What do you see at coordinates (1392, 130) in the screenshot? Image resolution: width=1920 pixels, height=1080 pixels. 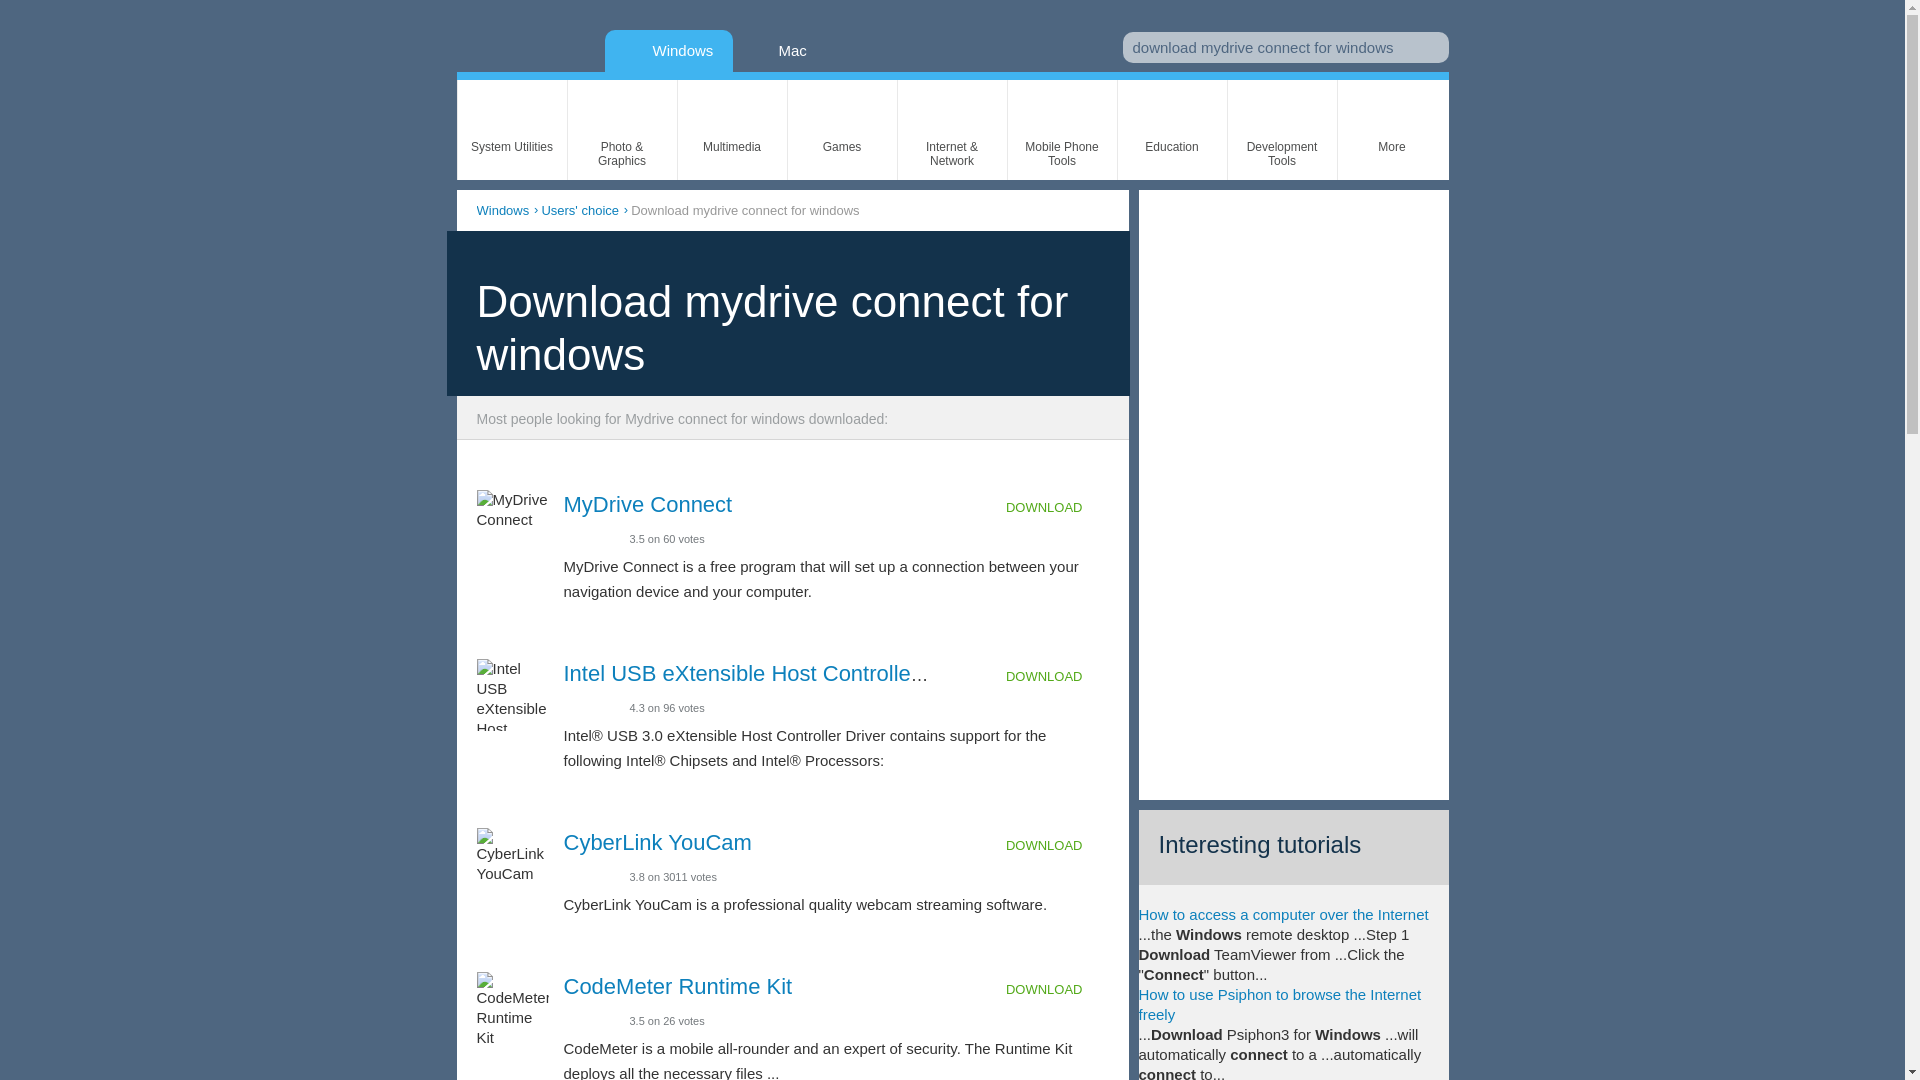 I see `More` at bounding box center [1392, 130].